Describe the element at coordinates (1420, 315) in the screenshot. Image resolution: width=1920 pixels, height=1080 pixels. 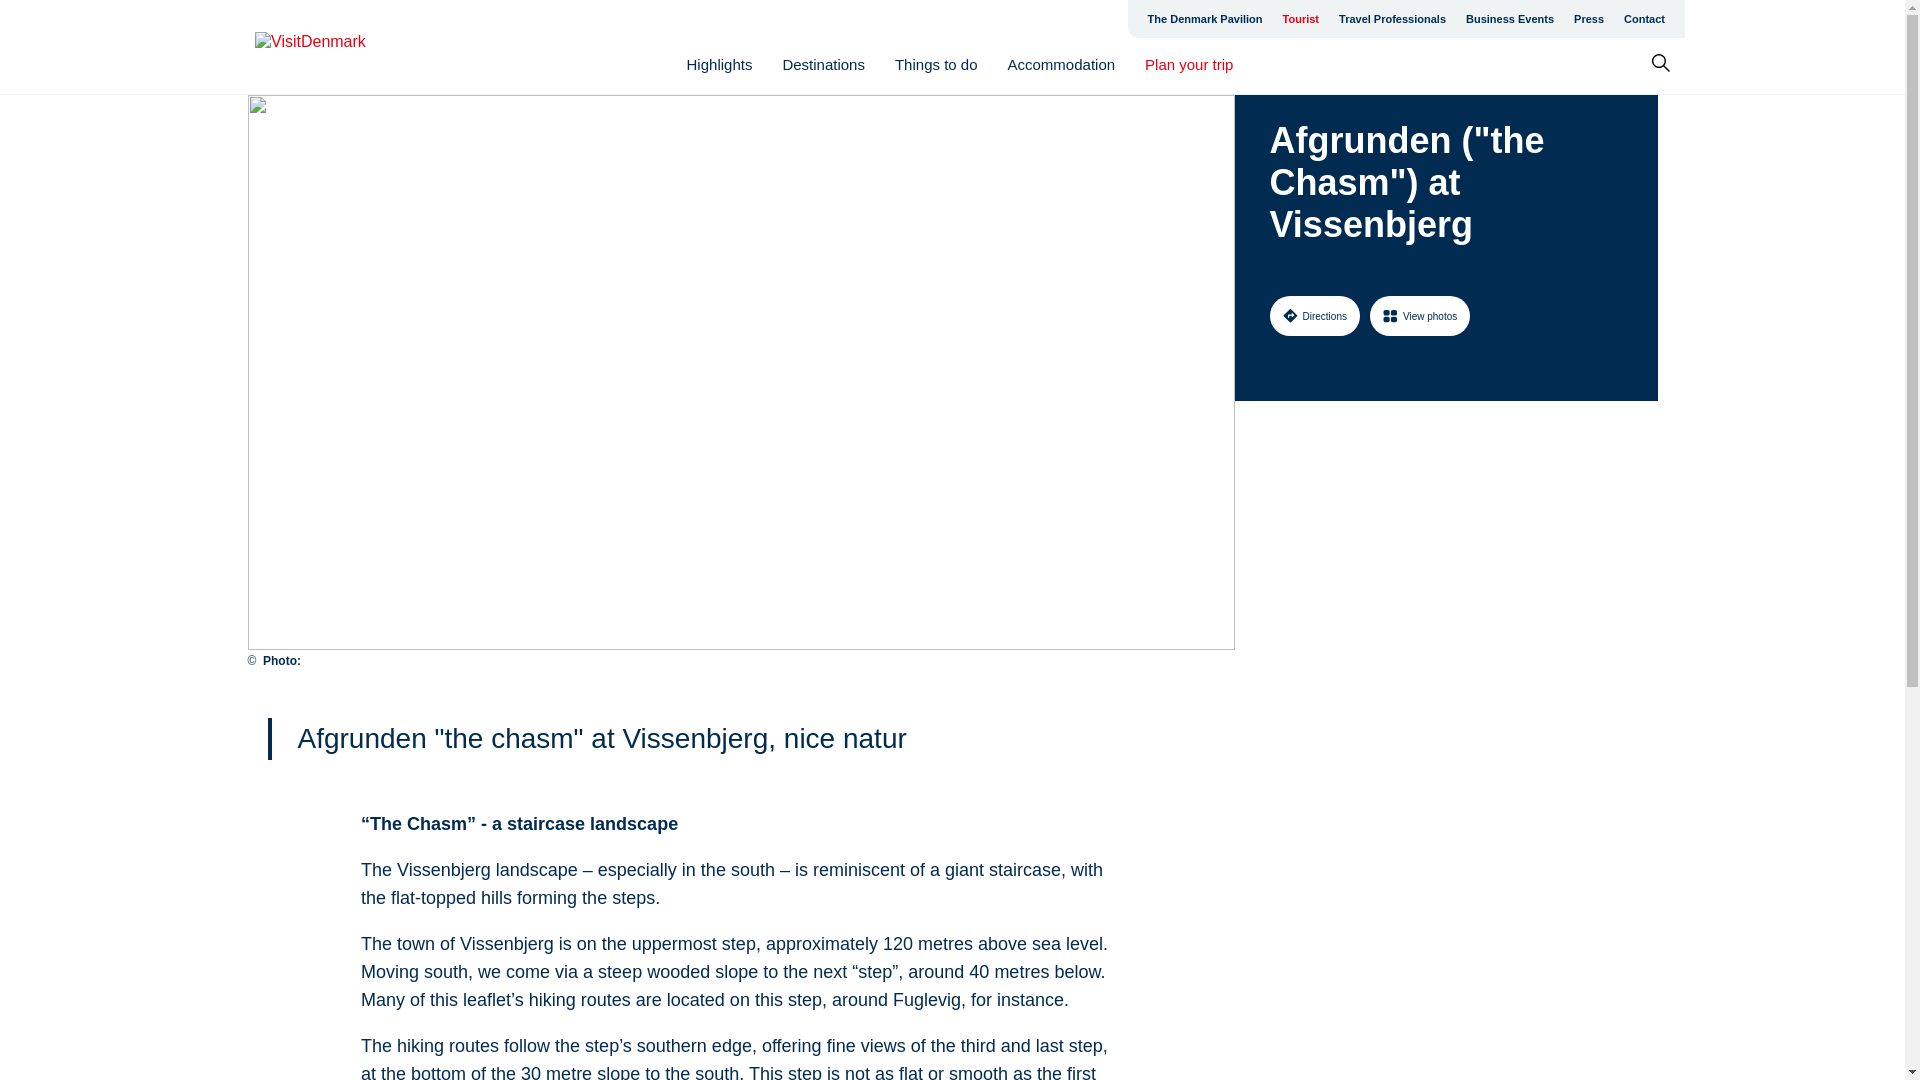
I see `View photos` at that location.